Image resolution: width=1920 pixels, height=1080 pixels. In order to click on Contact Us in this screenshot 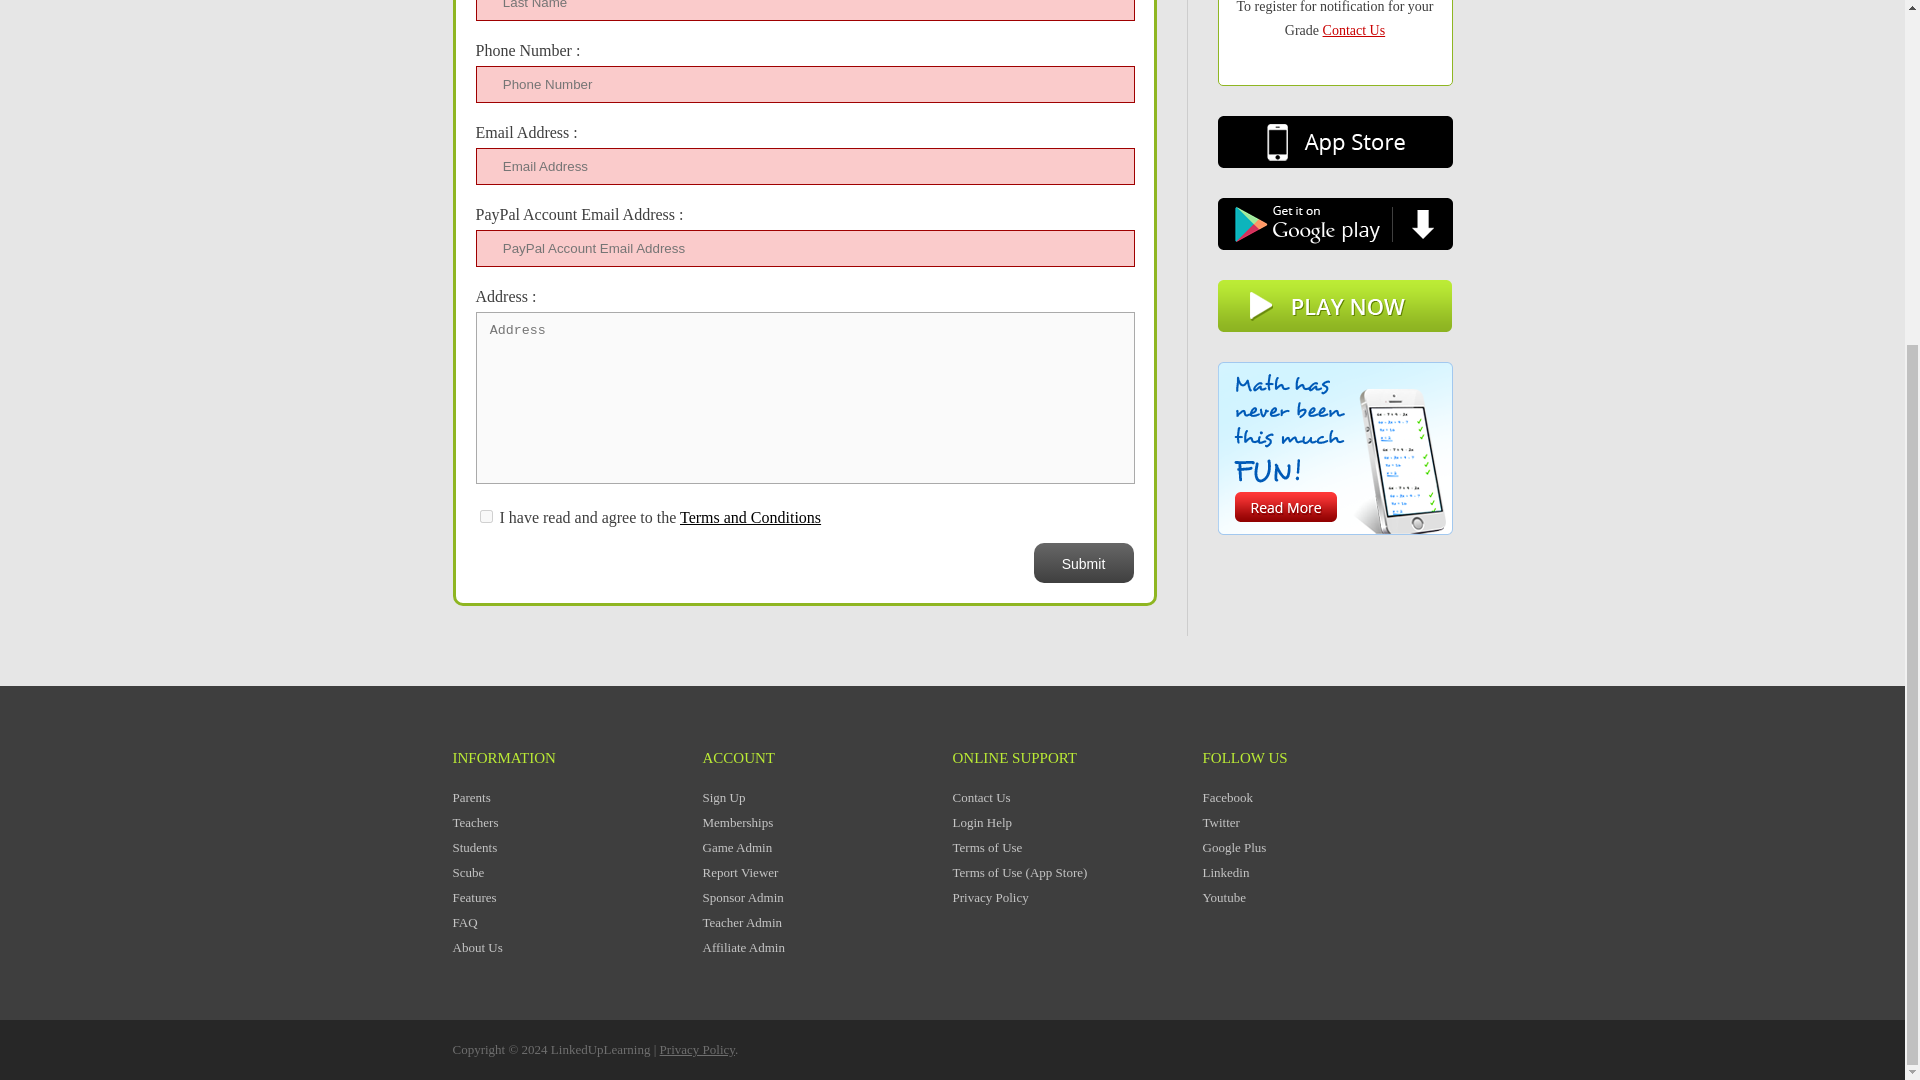, I will do `click(1354, 30)`.